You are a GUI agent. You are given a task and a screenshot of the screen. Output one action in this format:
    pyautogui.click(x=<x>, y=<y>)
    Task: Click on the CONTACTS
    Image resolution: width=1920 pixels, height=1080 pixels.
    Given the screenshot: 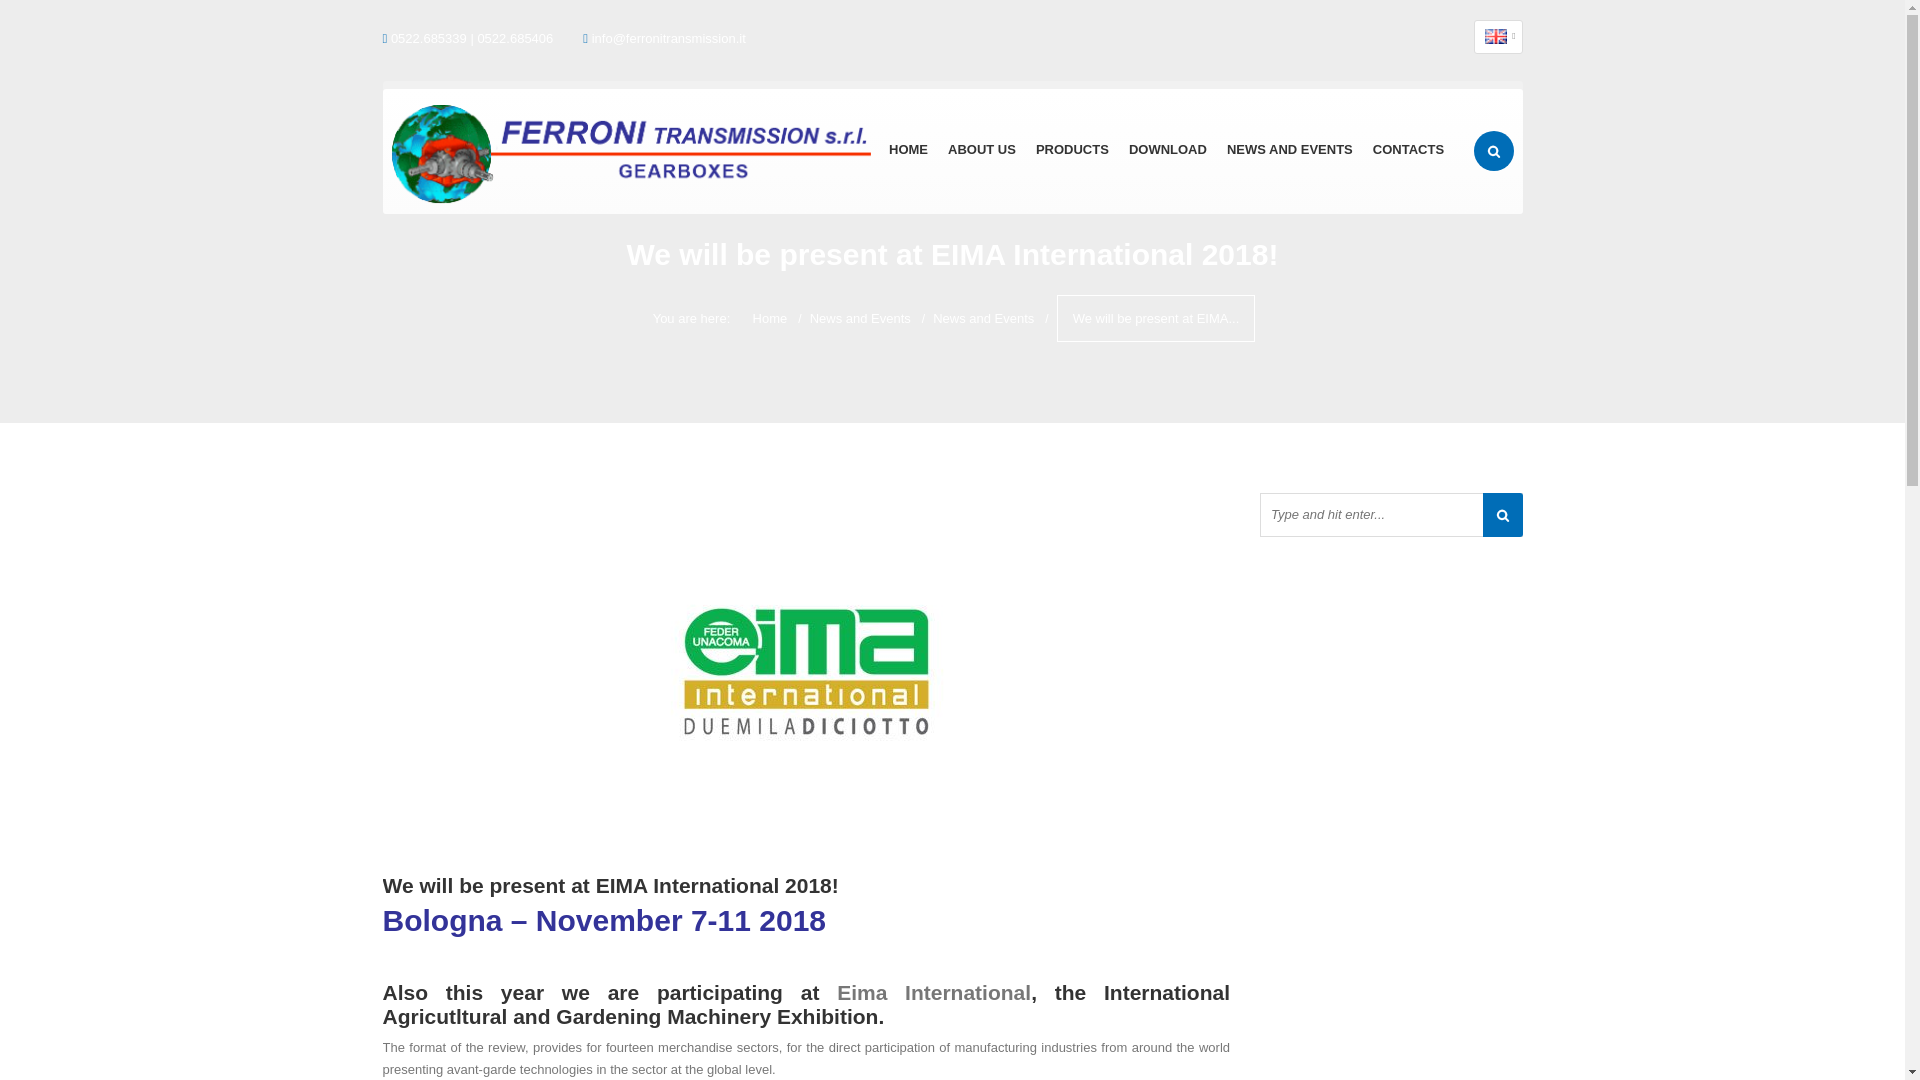 What is the action you would take?
    pyautogui.click(x=1408, y=152)
    